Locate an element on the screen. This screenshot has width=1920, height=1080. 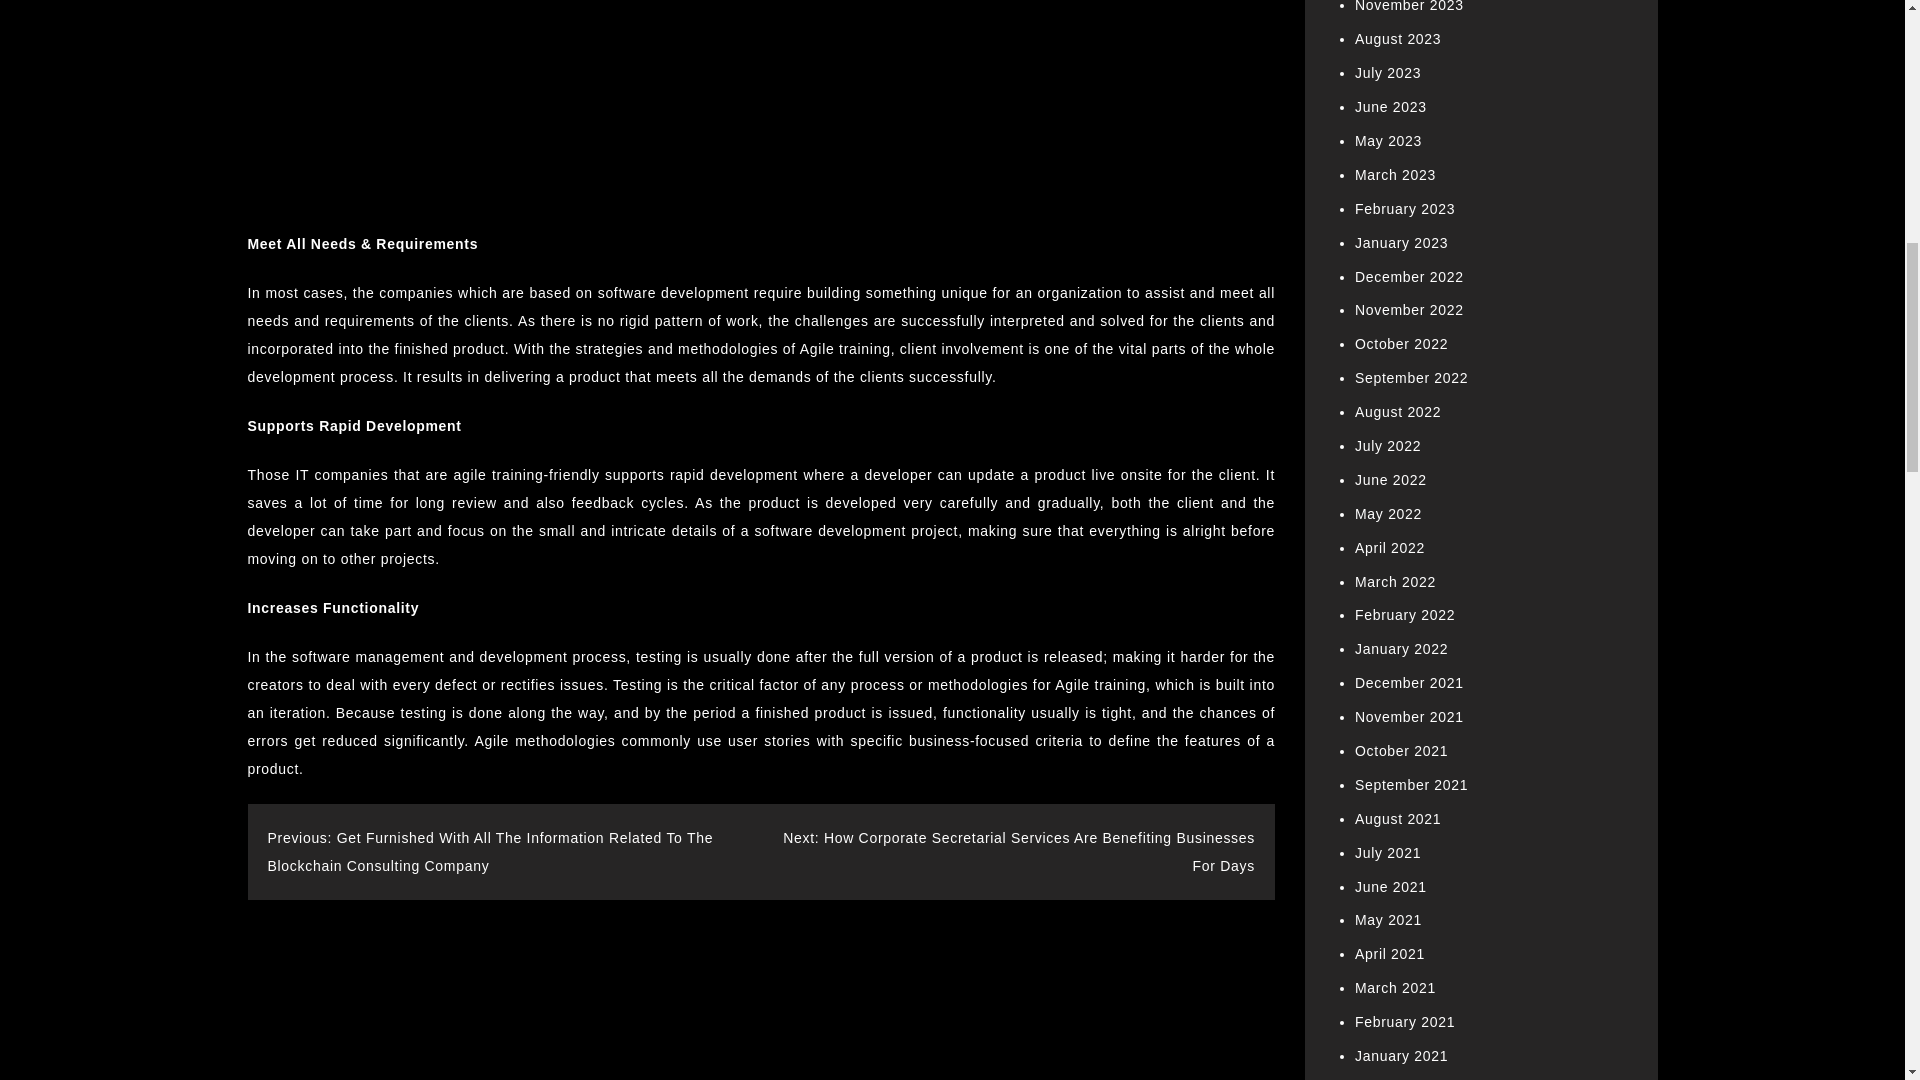
May 2022 is located at coordinates (1388, 514).